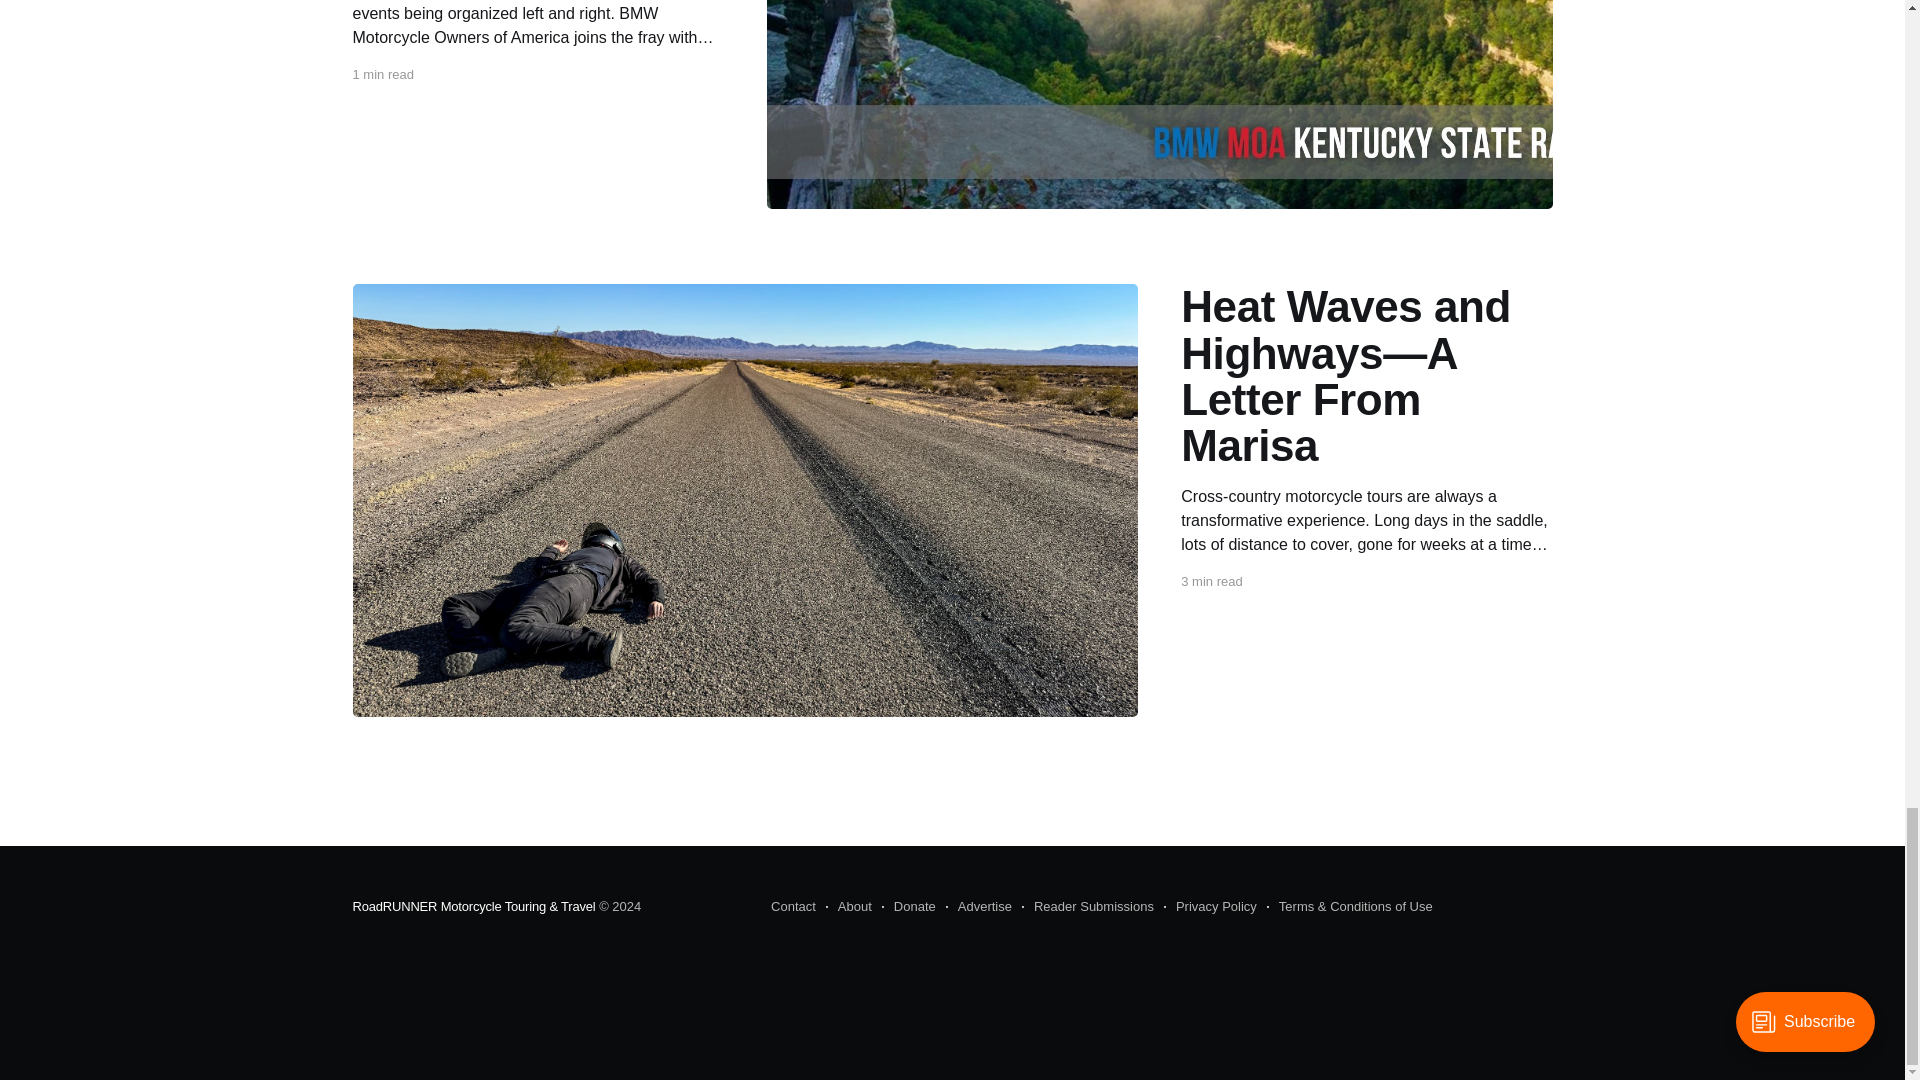  I want to click on Privacy Policy, so click(1210, 907).